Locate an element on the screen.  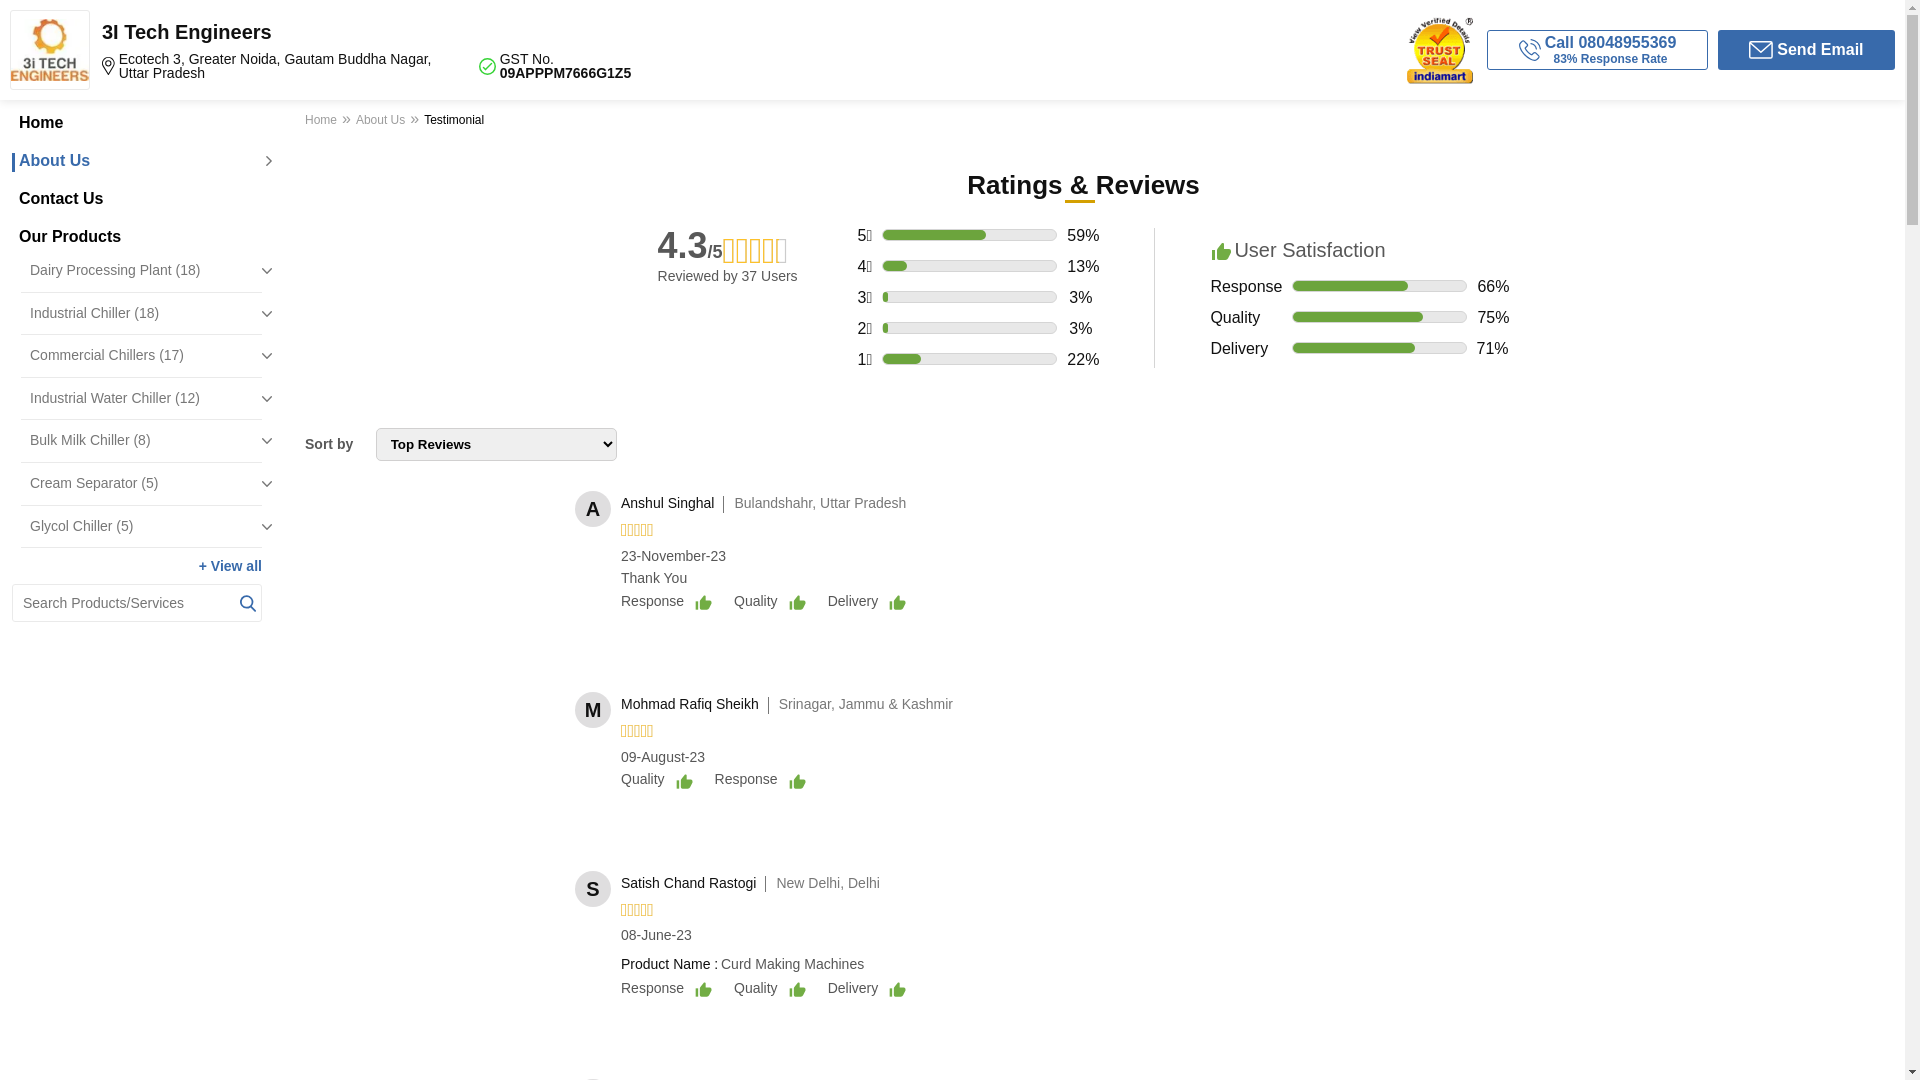
Contact Us is located at coordinates (137, 199).